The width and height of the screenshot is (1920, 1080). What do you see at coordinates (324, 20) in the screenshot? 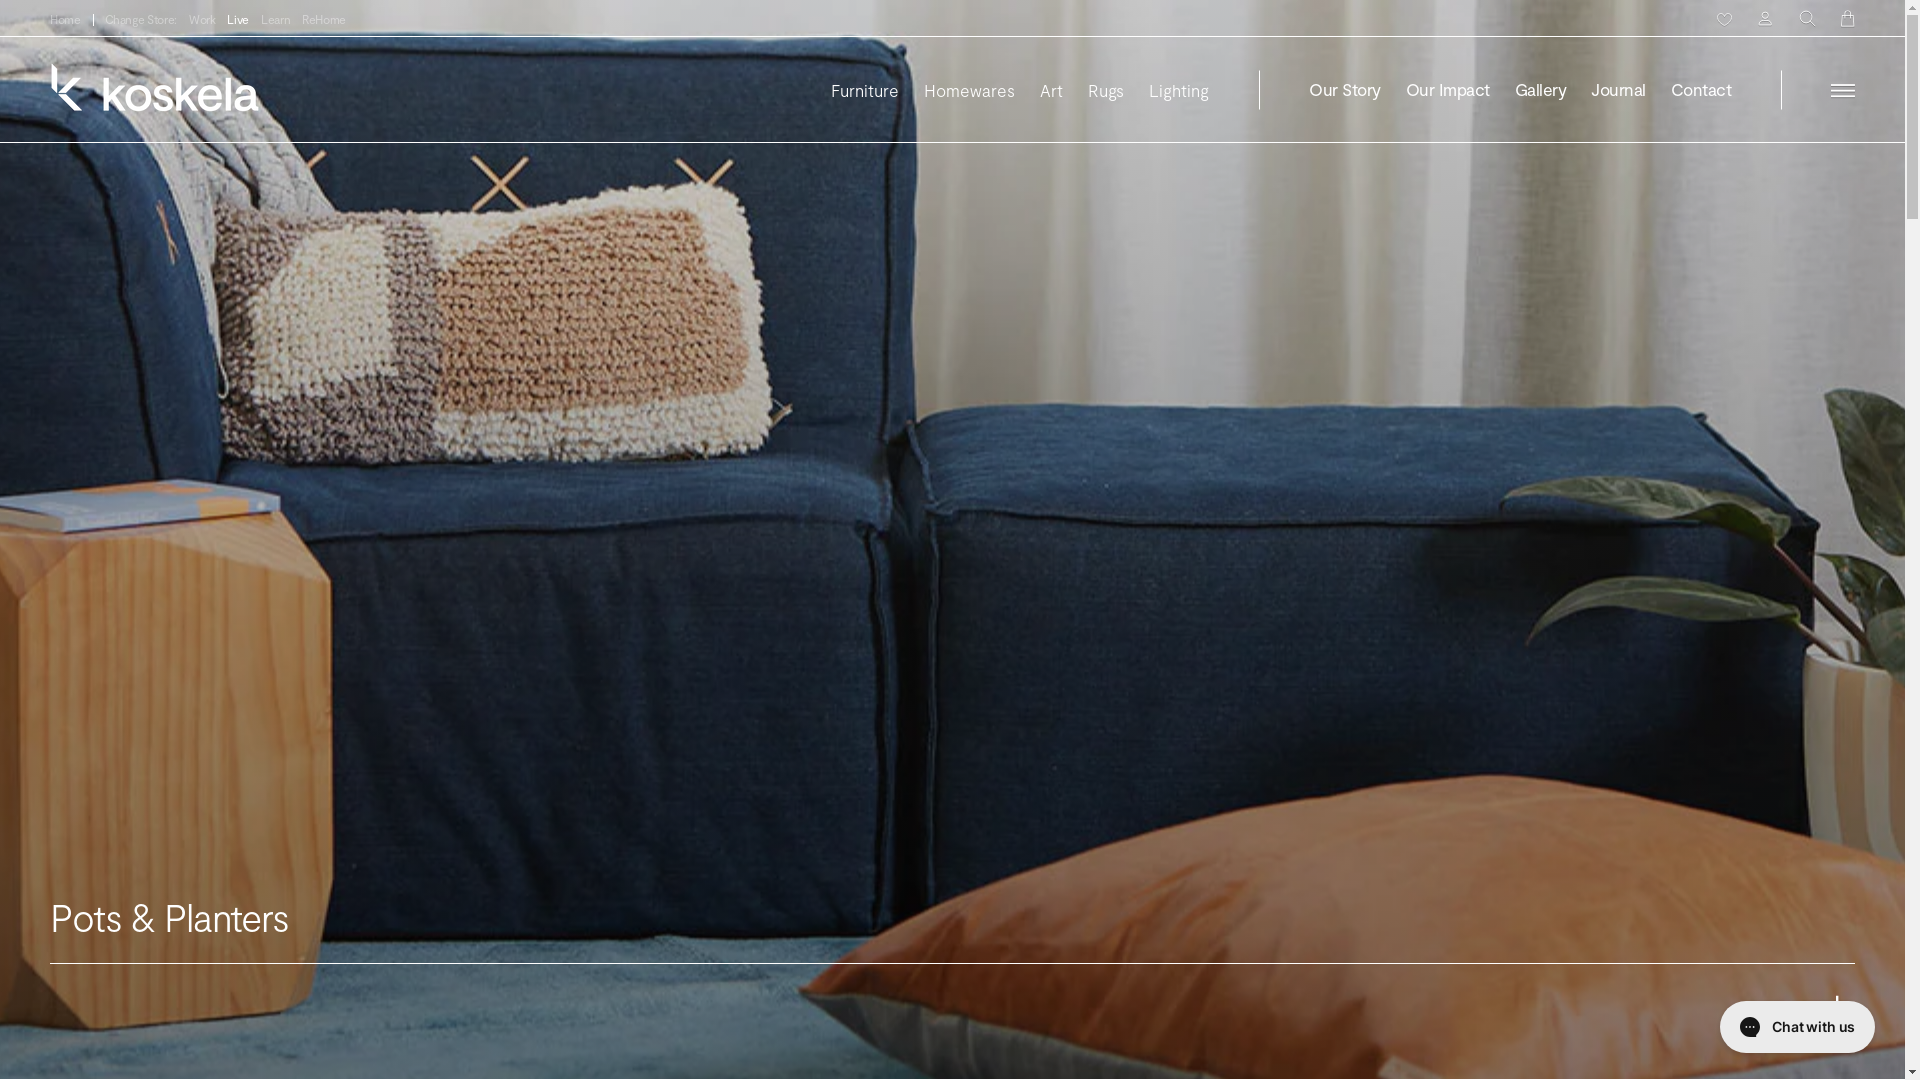
I see `ReHome` at bounding box center [324, 20].